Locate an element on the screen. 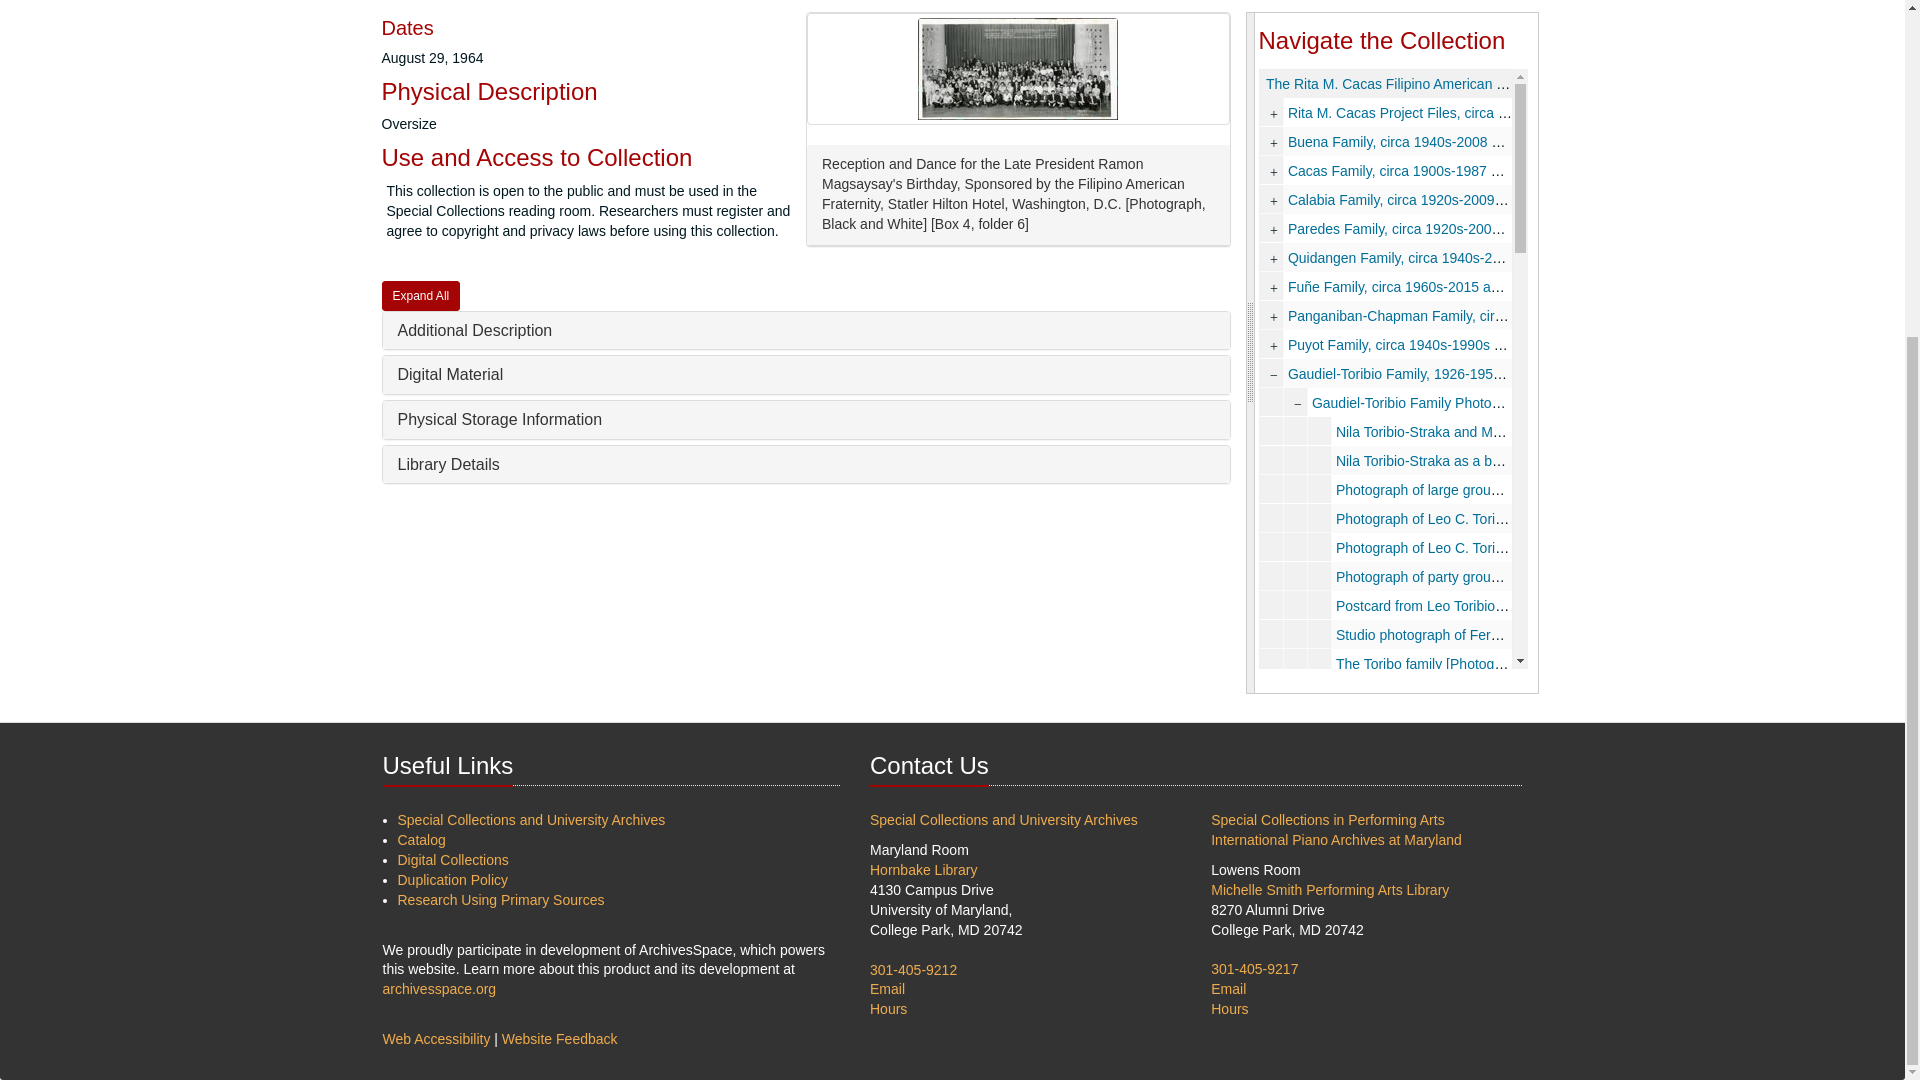 The image size is (1920, 1080). Physical Storage Information is located at coordinates (500, 419).